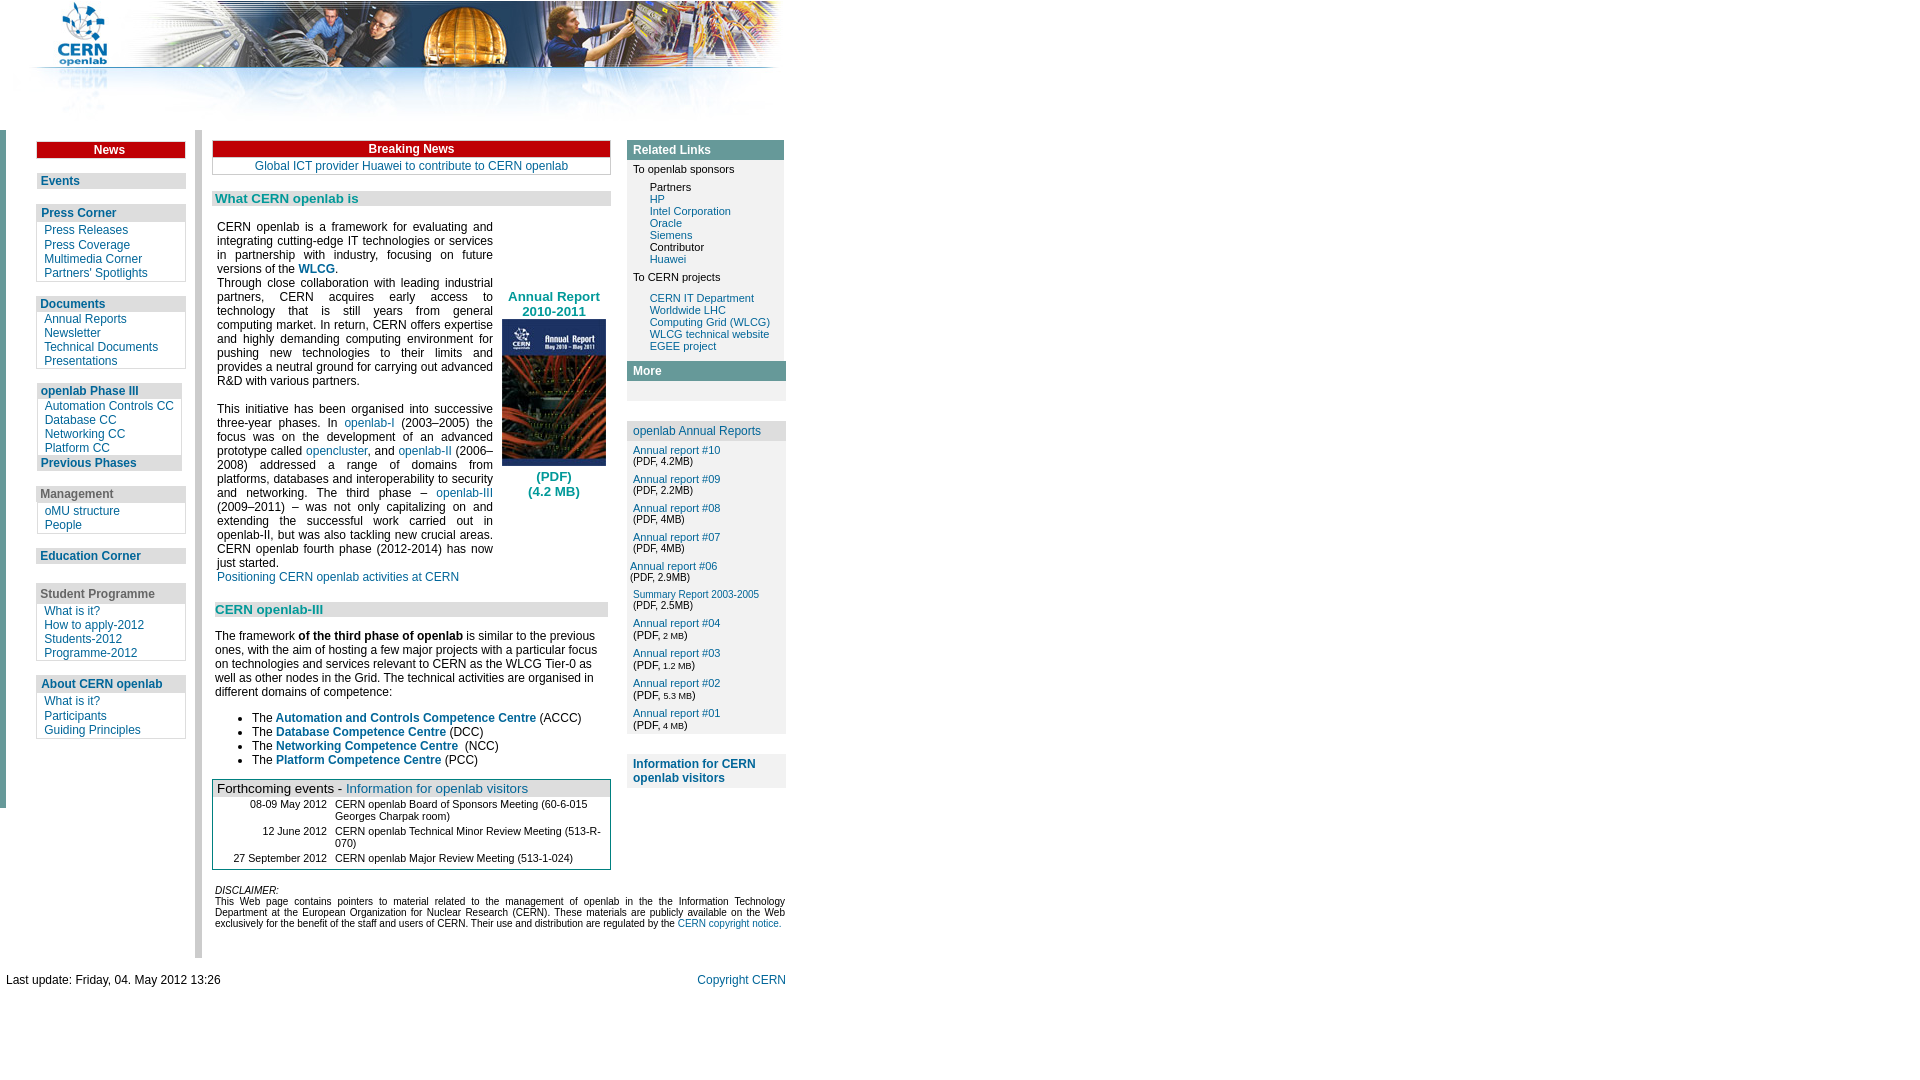  What do you see at coordinates (668, 259) in the screenshot?
I see `Huawei` at bounding box center [668, 259].